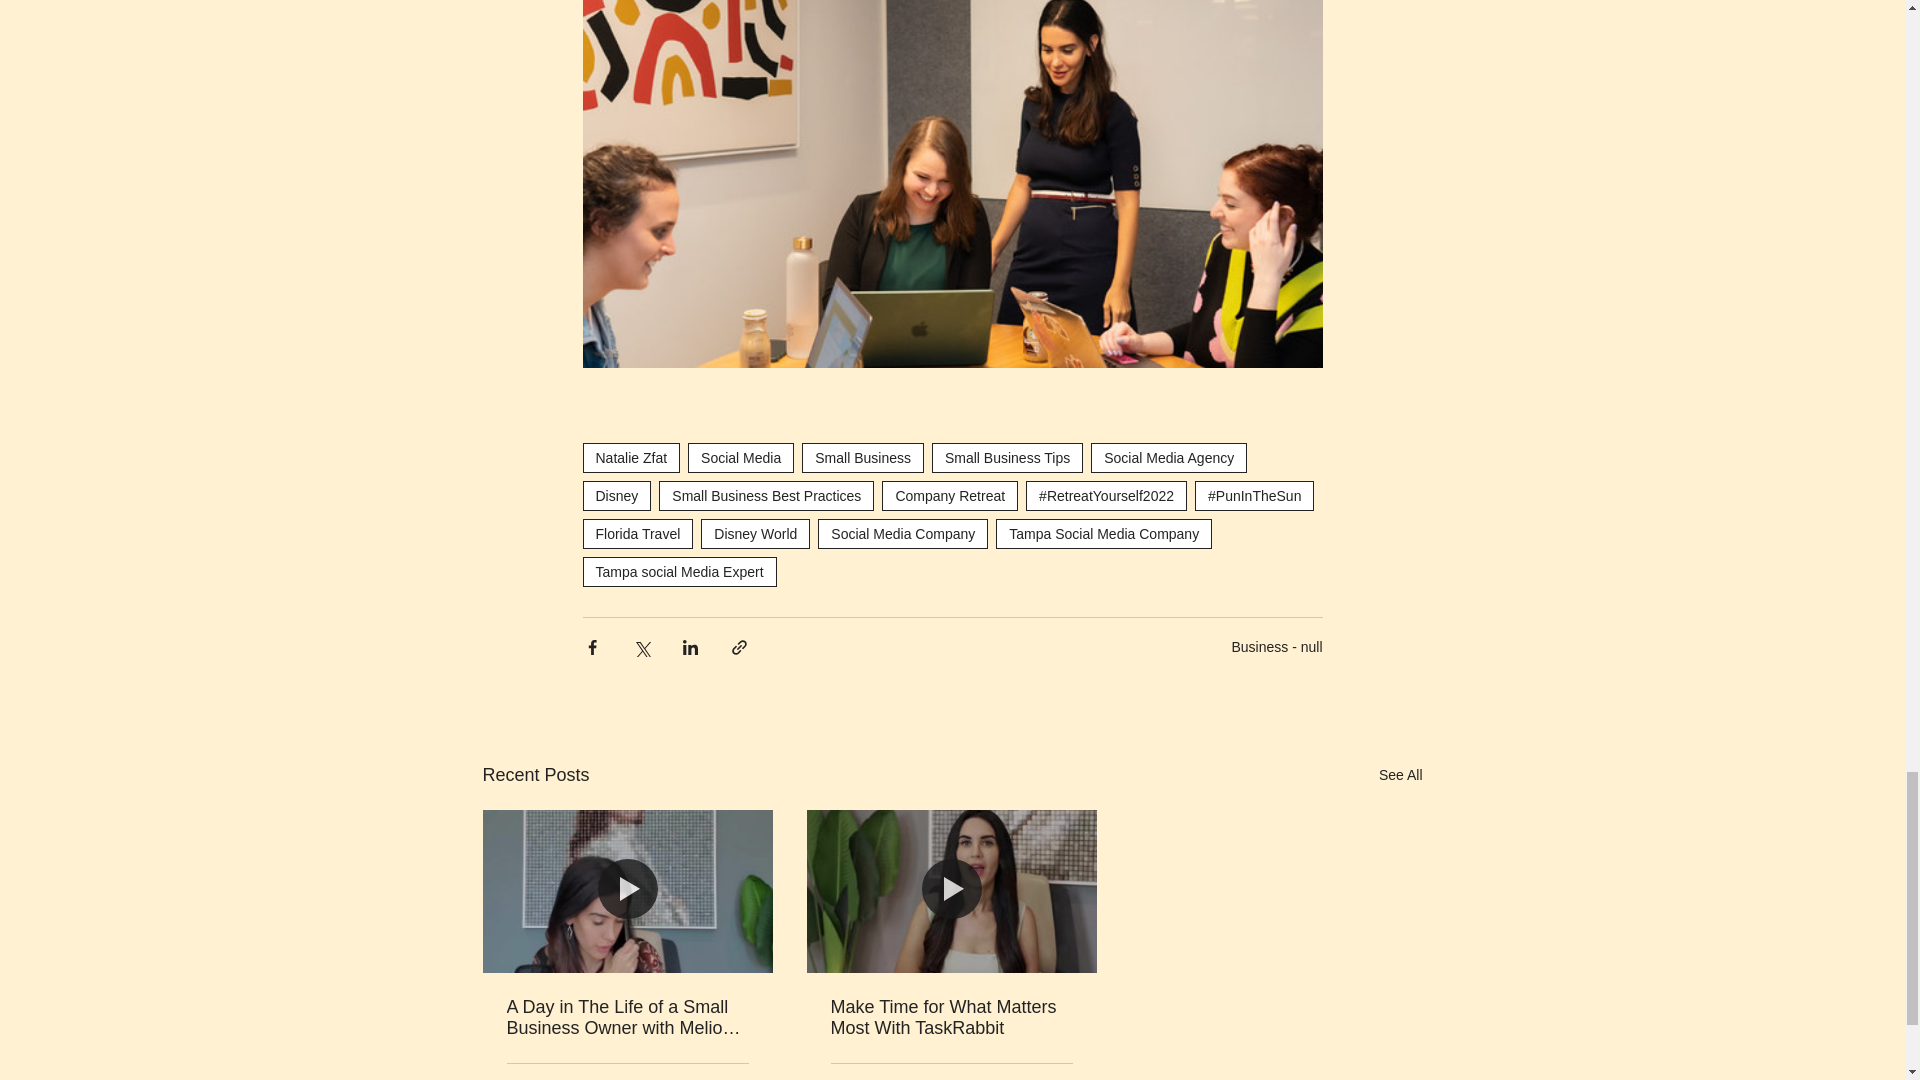 The width and height of the screenshot is (1920, 1080). Describe the element at coordinates (630, 458) in the screenshot. I see `Natalie Zfat` at that location.